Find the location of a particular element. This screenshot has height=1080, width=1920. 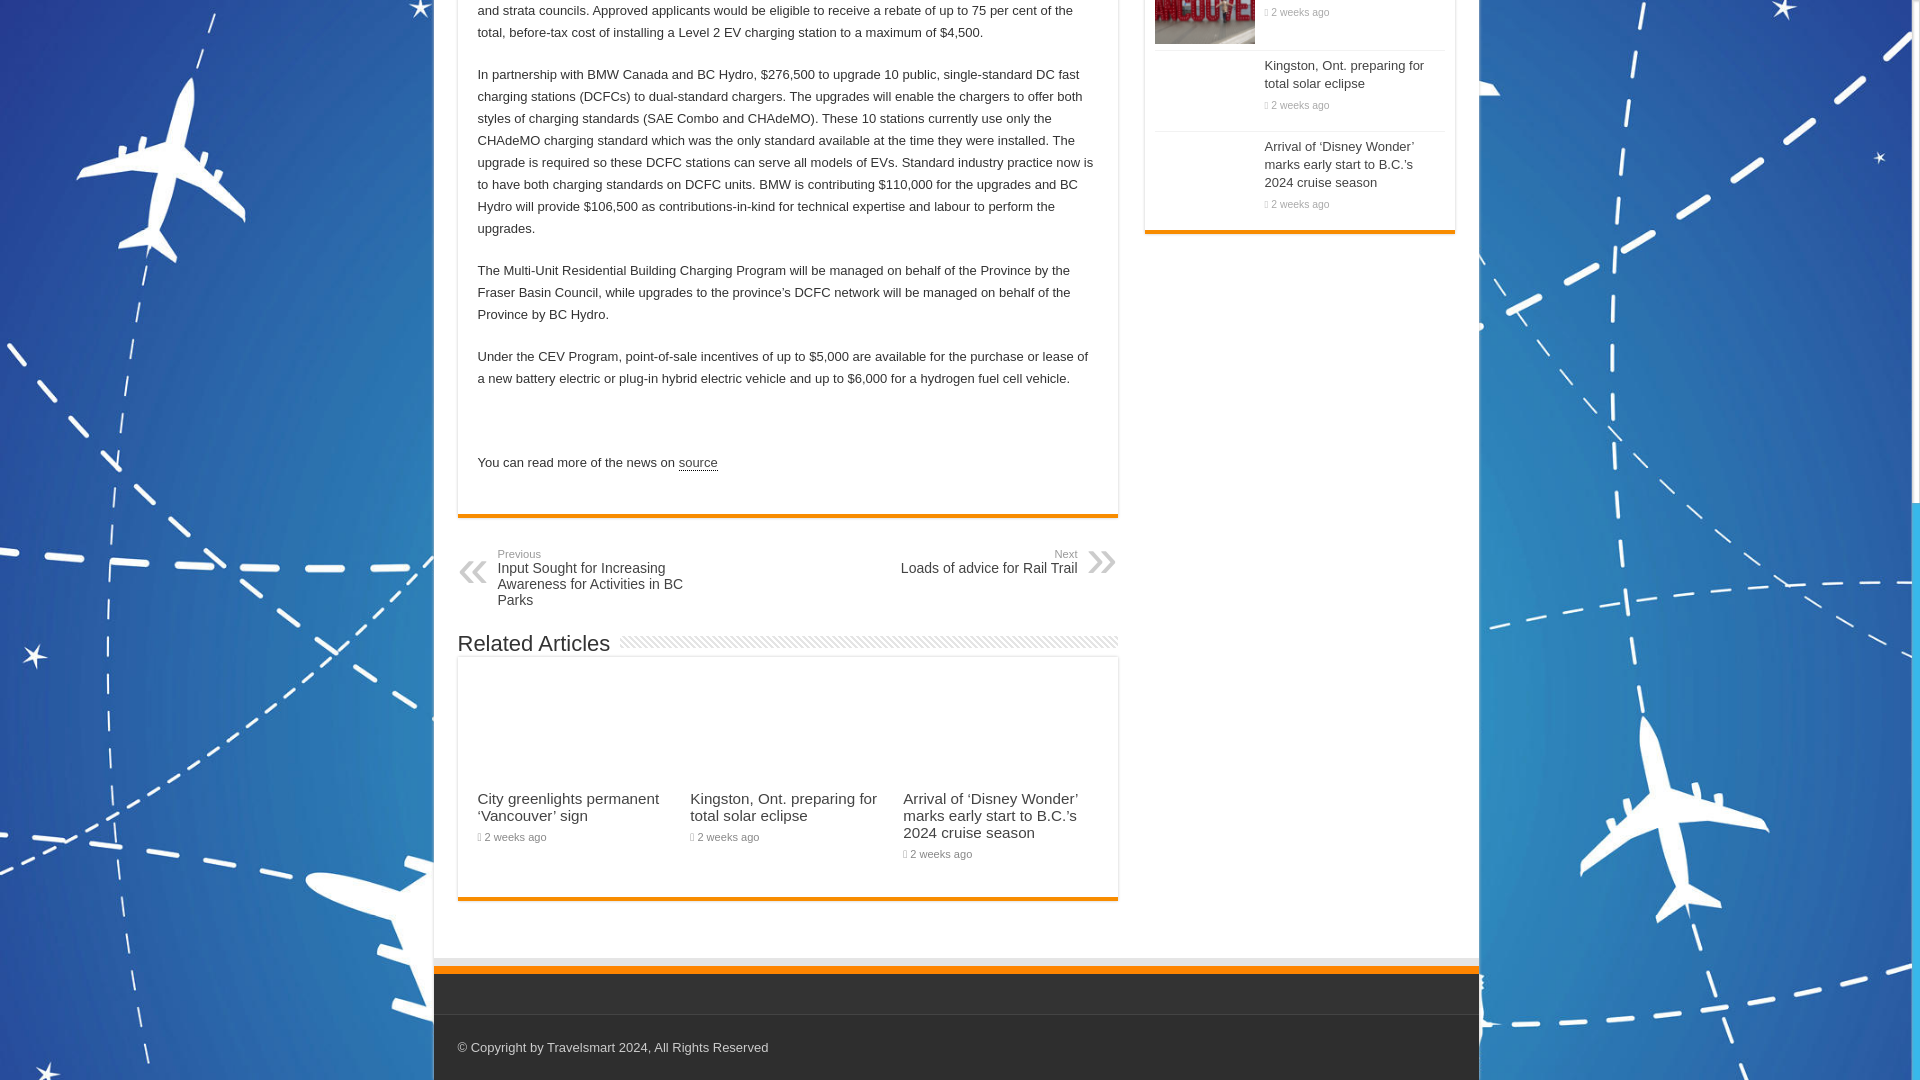

source is located at coordinates (698, 462).